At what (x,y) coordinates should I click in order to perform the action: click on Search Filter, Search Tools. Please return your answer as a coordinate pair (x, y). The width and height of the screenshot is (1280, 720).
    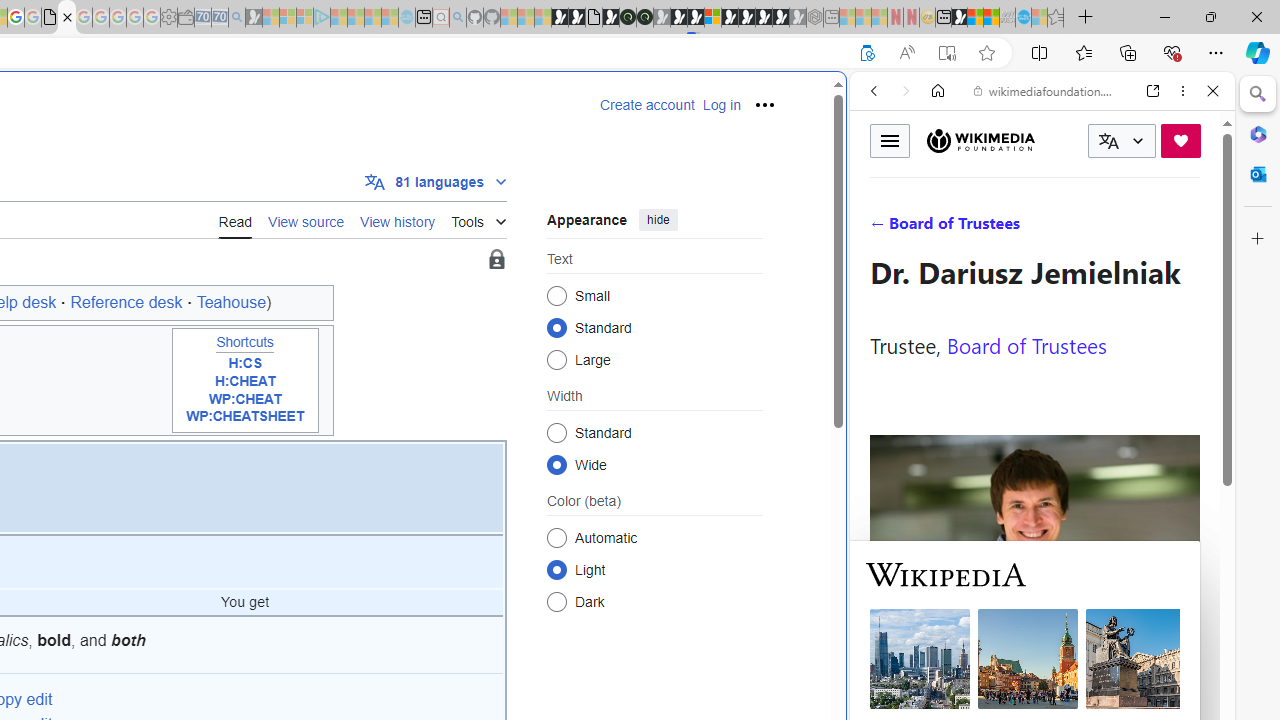
    Looking at the image, I should click on (1093, 228).